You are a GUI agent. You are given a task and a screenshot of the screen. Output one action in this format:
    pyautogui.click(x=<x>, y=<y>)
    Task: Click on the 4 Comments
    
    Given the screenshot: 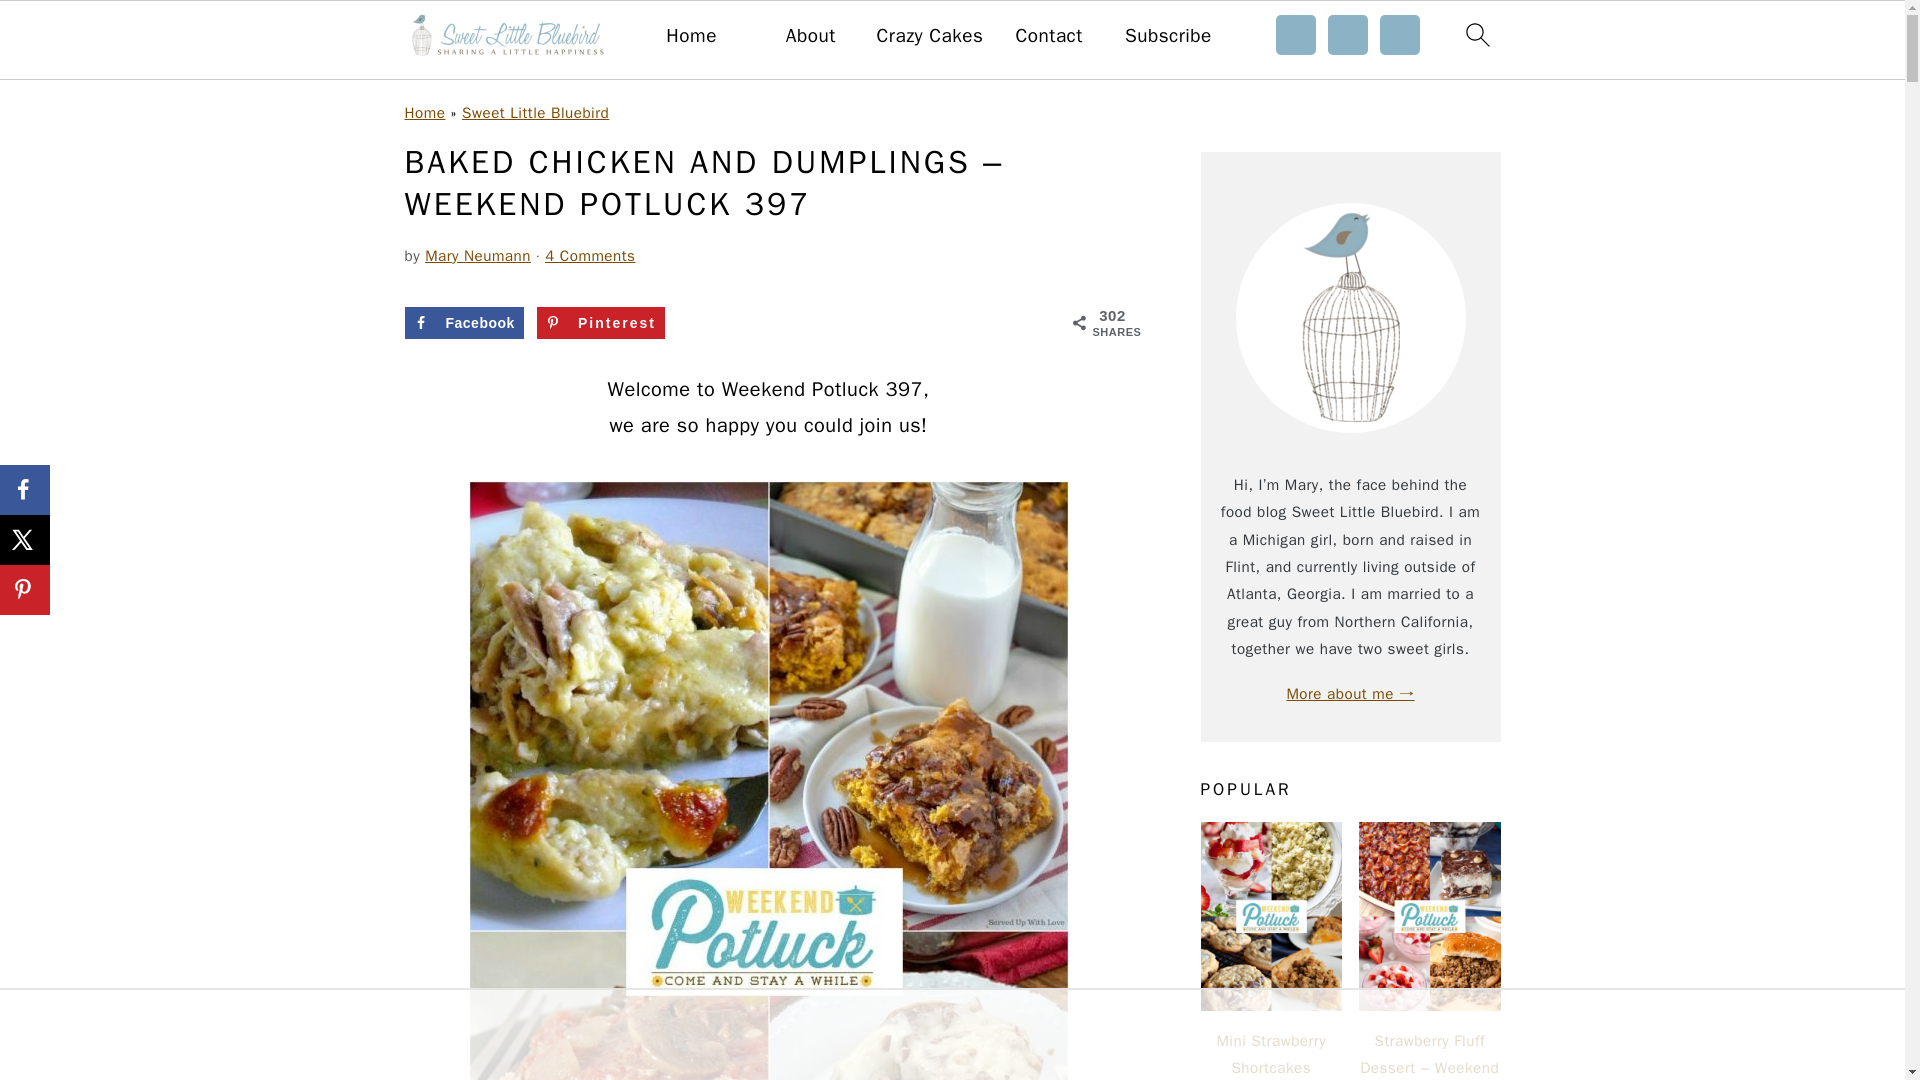 What is the action you would take?
    pyautogui.click(x=590, y=256)
    